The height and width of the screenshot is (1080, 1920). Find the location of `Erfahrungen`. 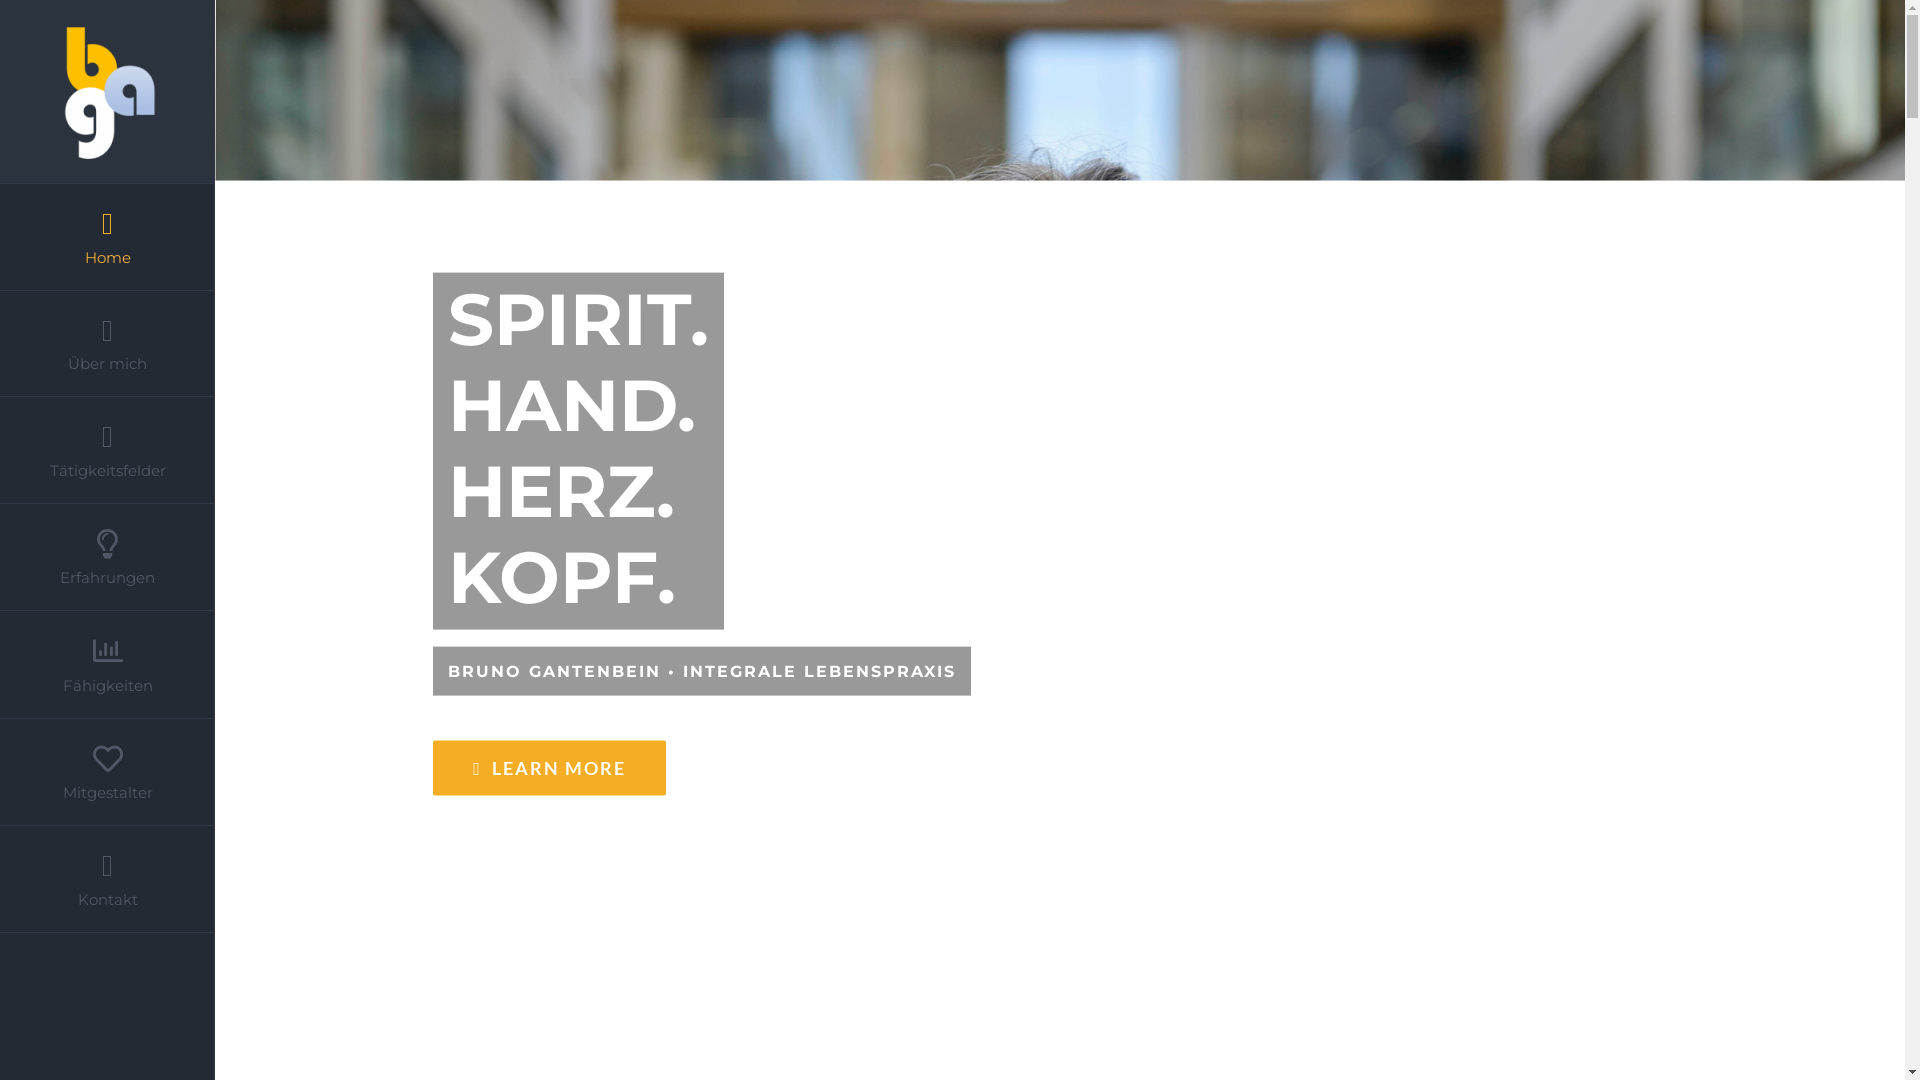

Erfahrungen is located at coordinates (108, 558).